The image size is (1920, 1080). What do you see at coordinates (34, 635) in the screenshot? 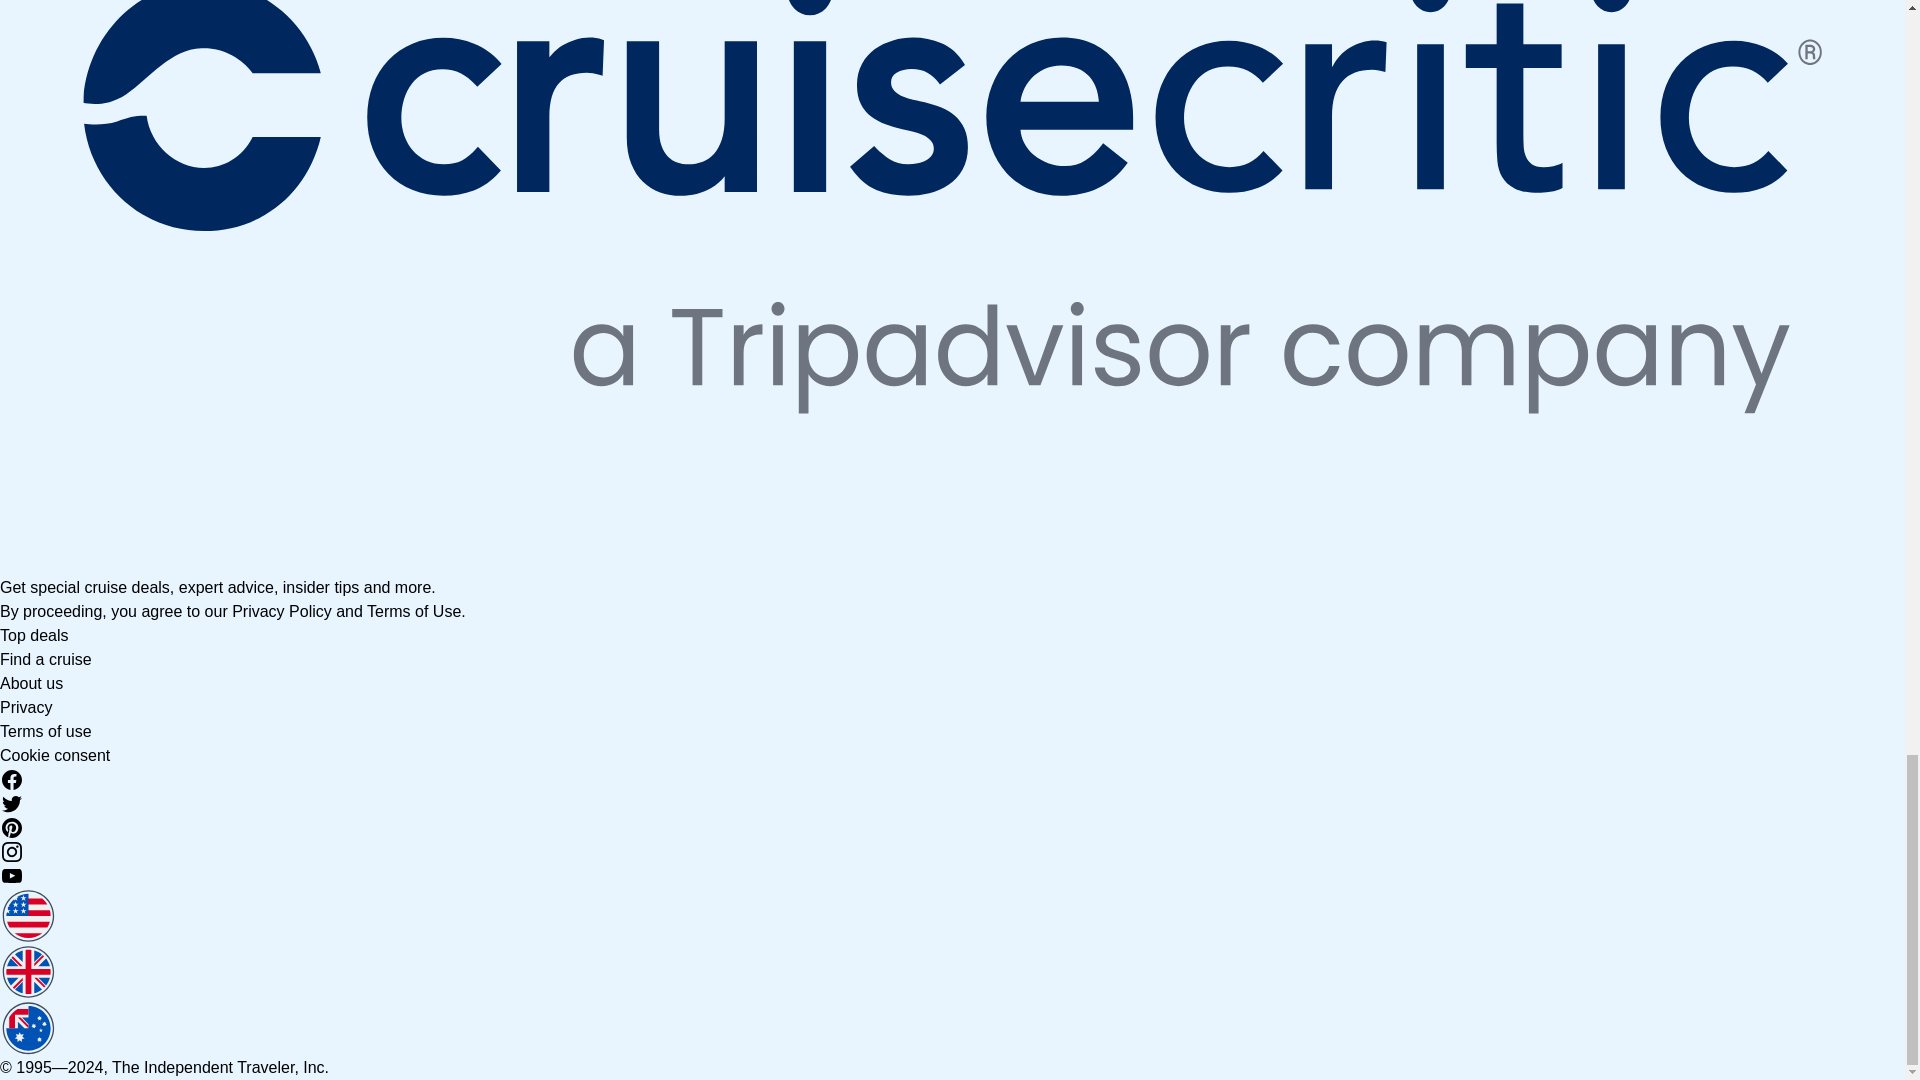
I see `Top deals` at bounding box center [34, 635].